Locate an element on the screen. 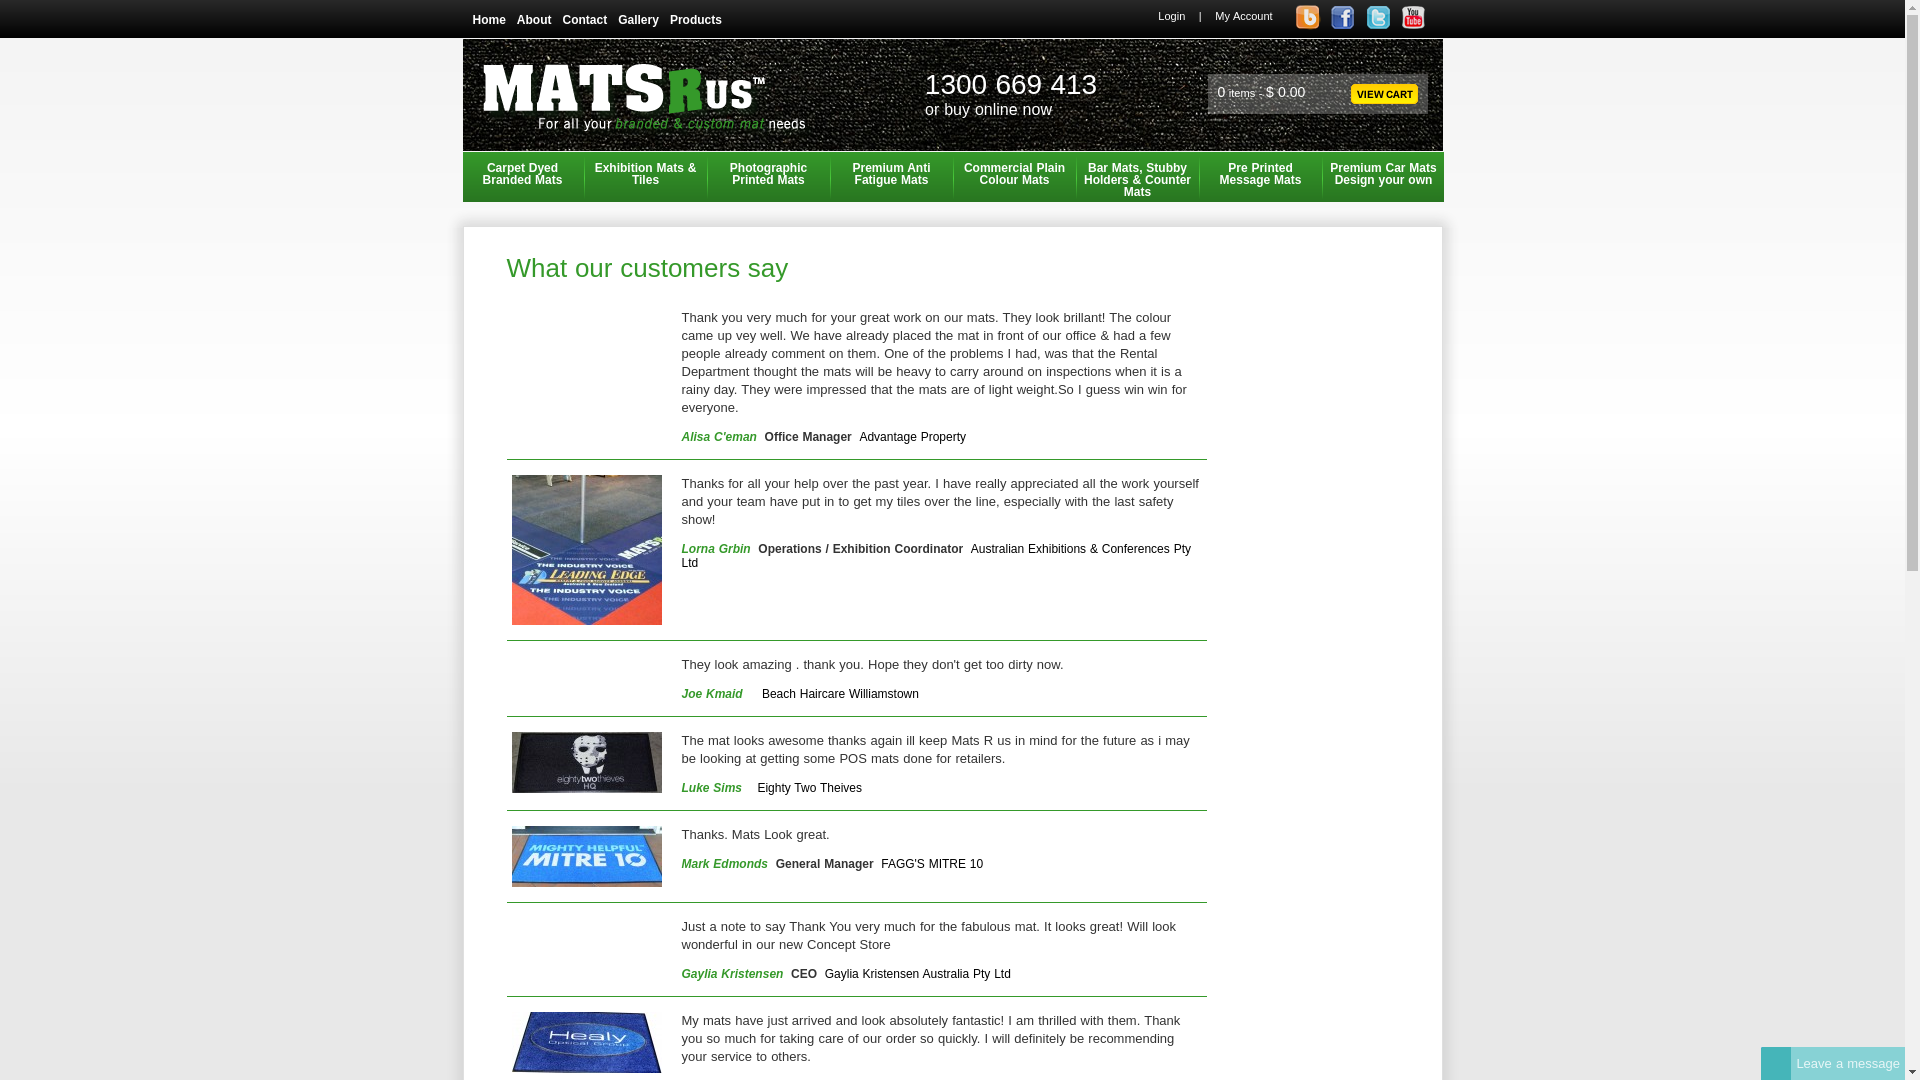 The width and height of the screenshot is (1920, 1080). Bar Mats, Stubby Holders & Counter Mats is located at coordinates (1138, 177).